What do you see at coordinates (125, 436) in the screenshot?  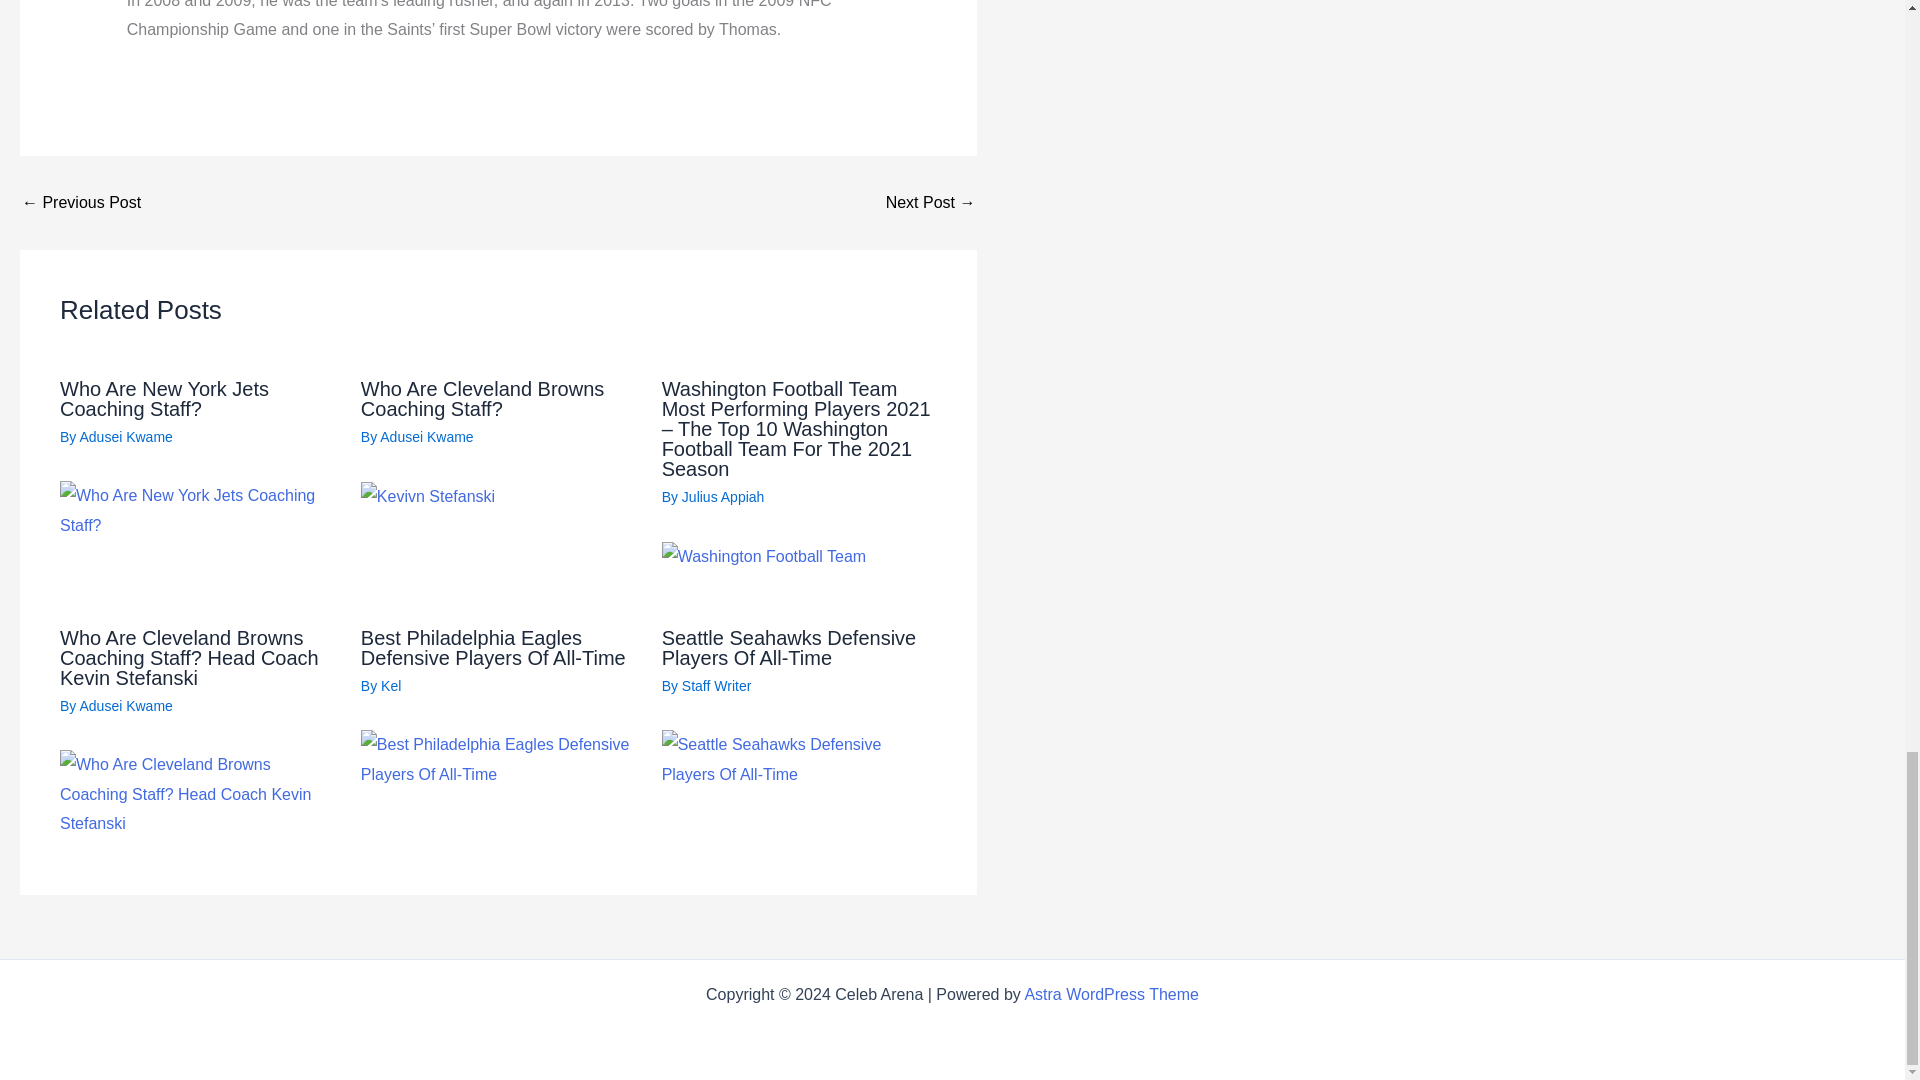 I see `View all posts by Adusei Kwame` at bounding box center [125, 436].